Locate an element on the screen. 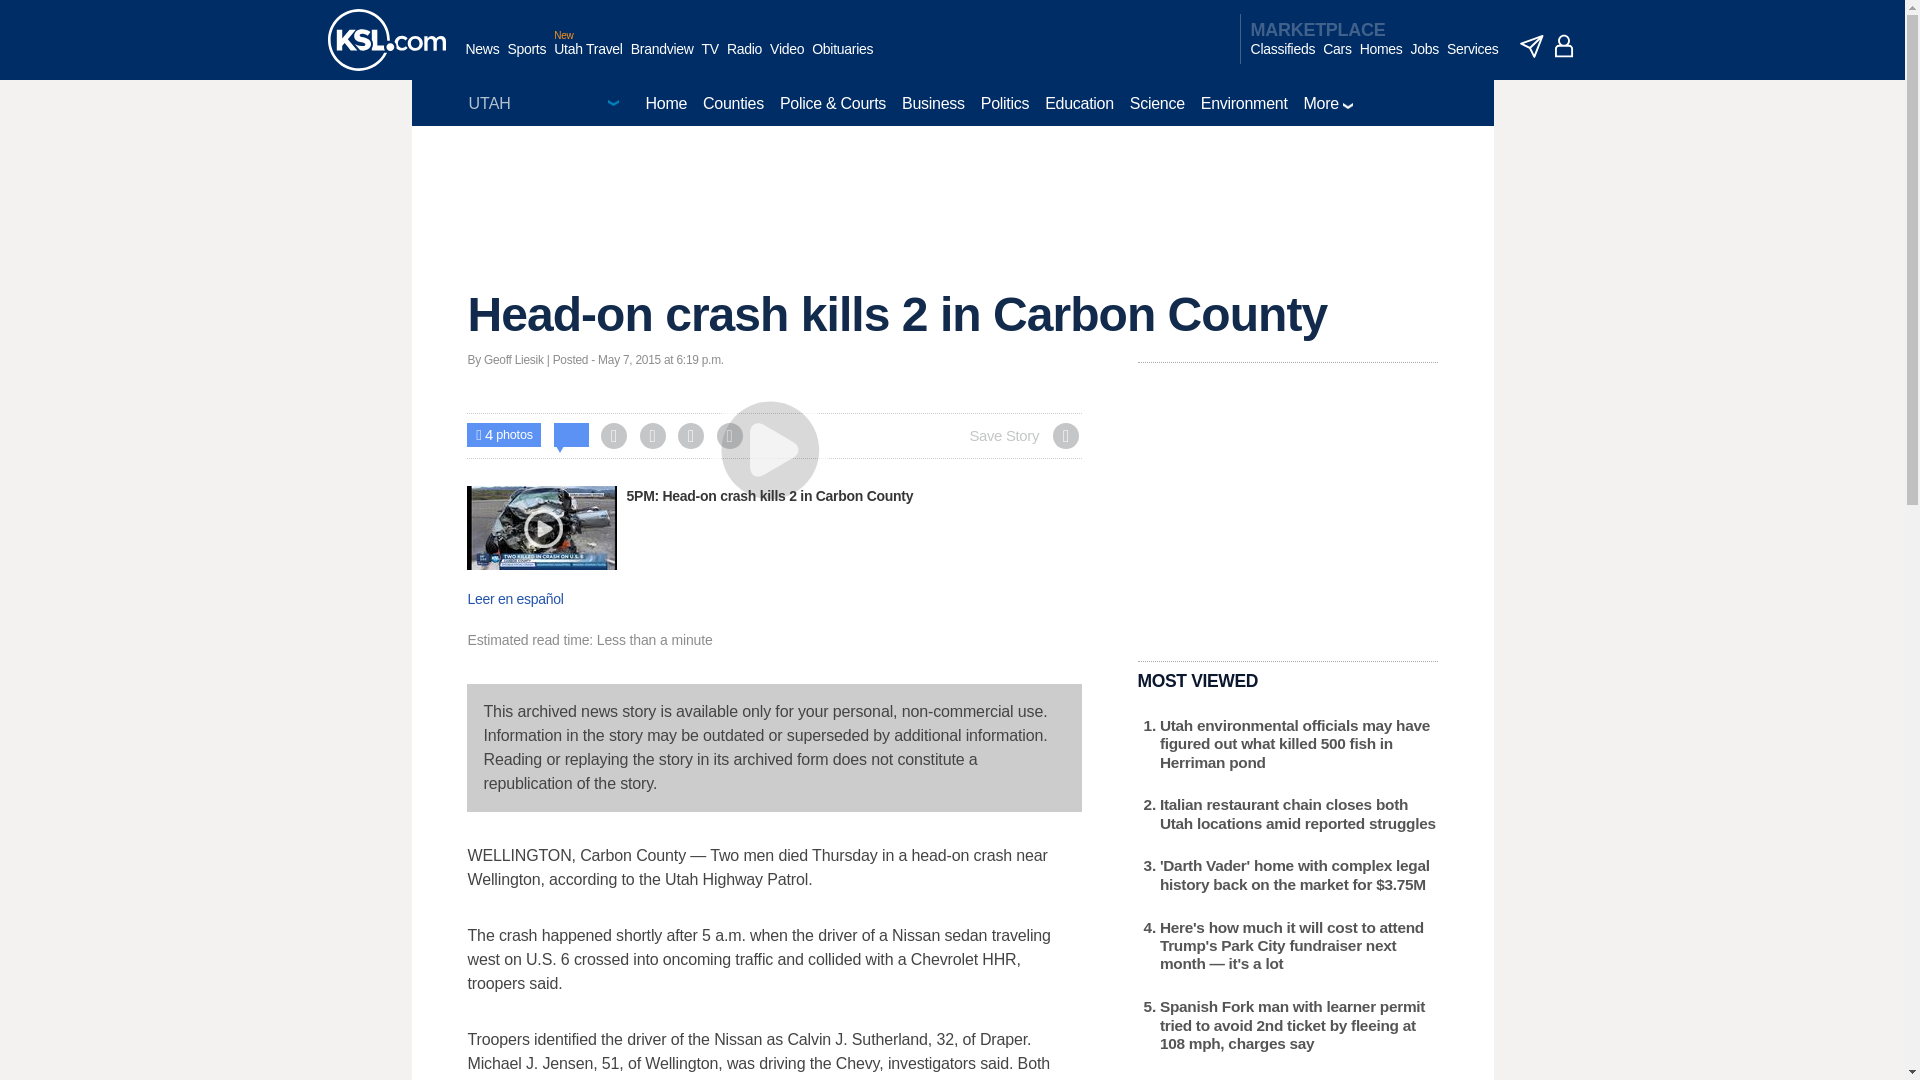 This screenshot has width=1920, height=1080. Utah Travel is located at coordinates (588, 59).